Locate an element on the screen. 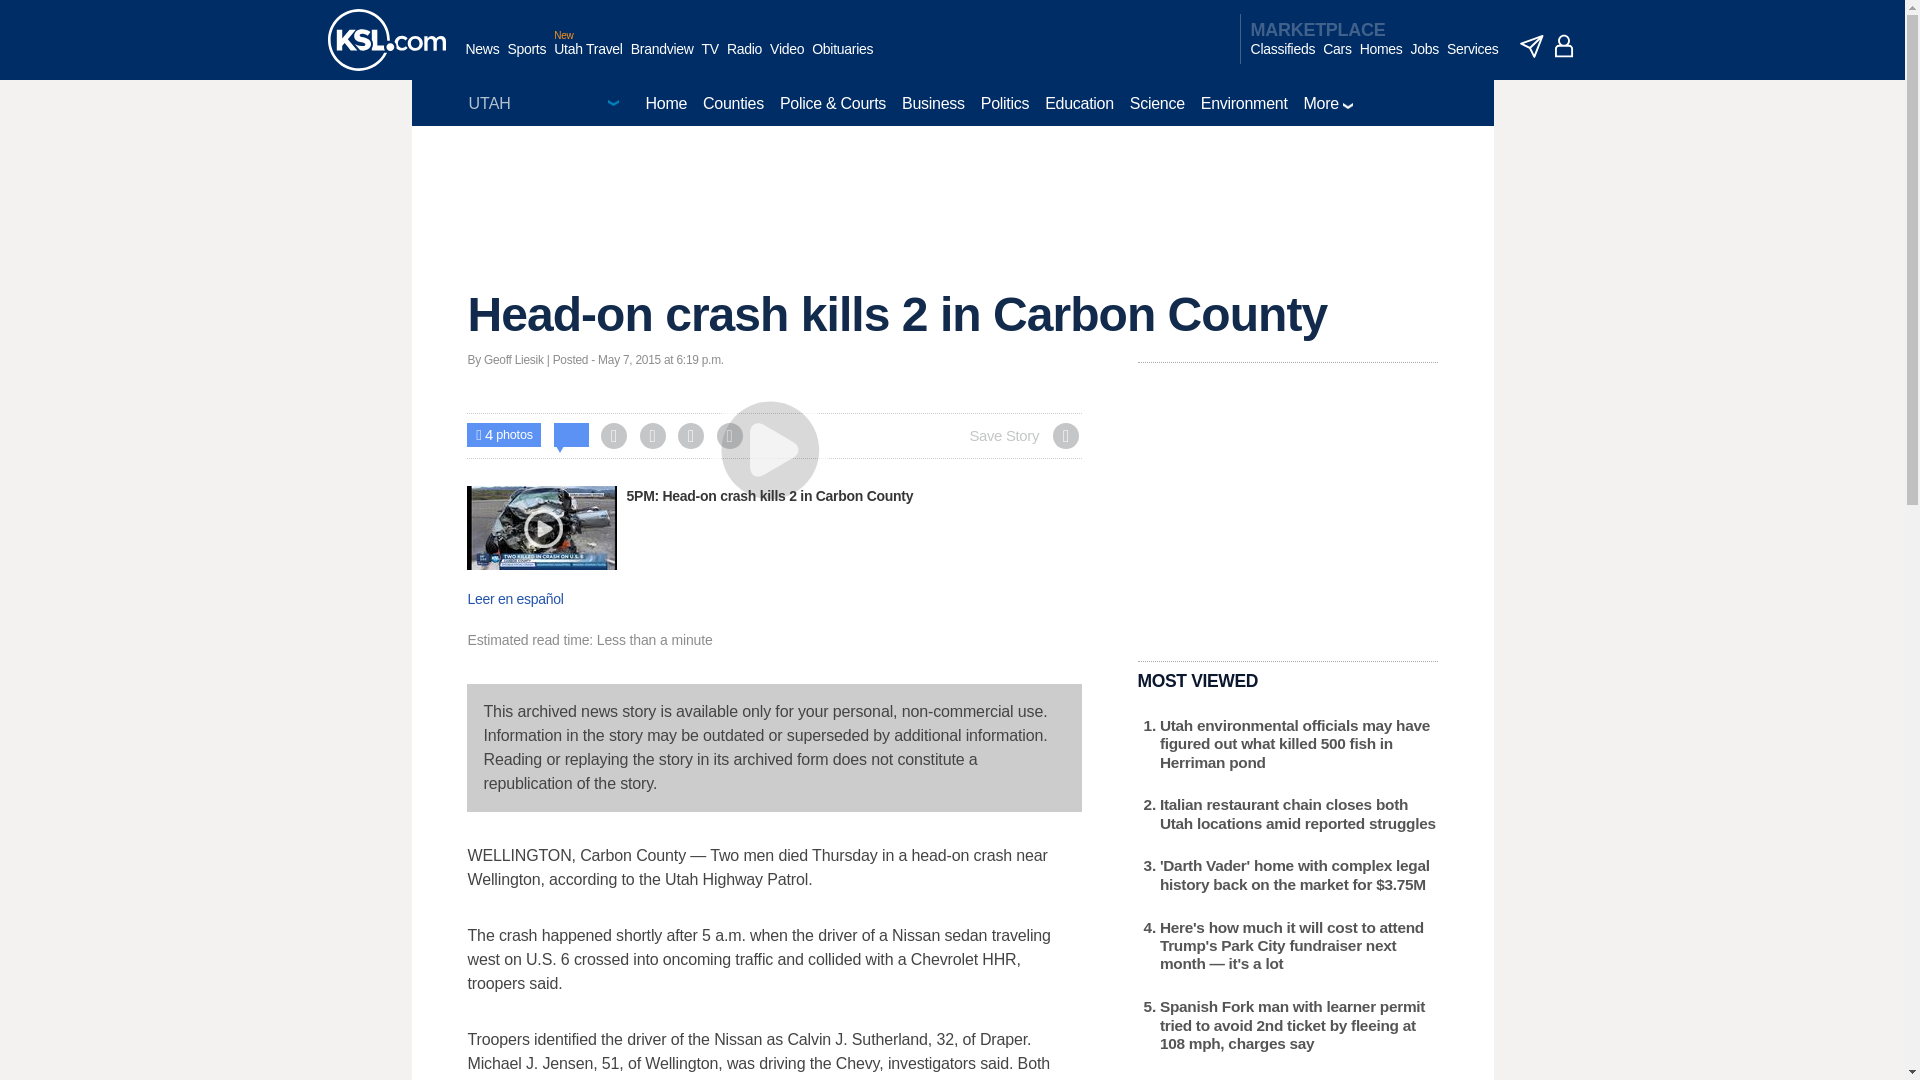 This screenshot has width=1920, height=1080. Utah Travel is located at coordinates (588, 59).